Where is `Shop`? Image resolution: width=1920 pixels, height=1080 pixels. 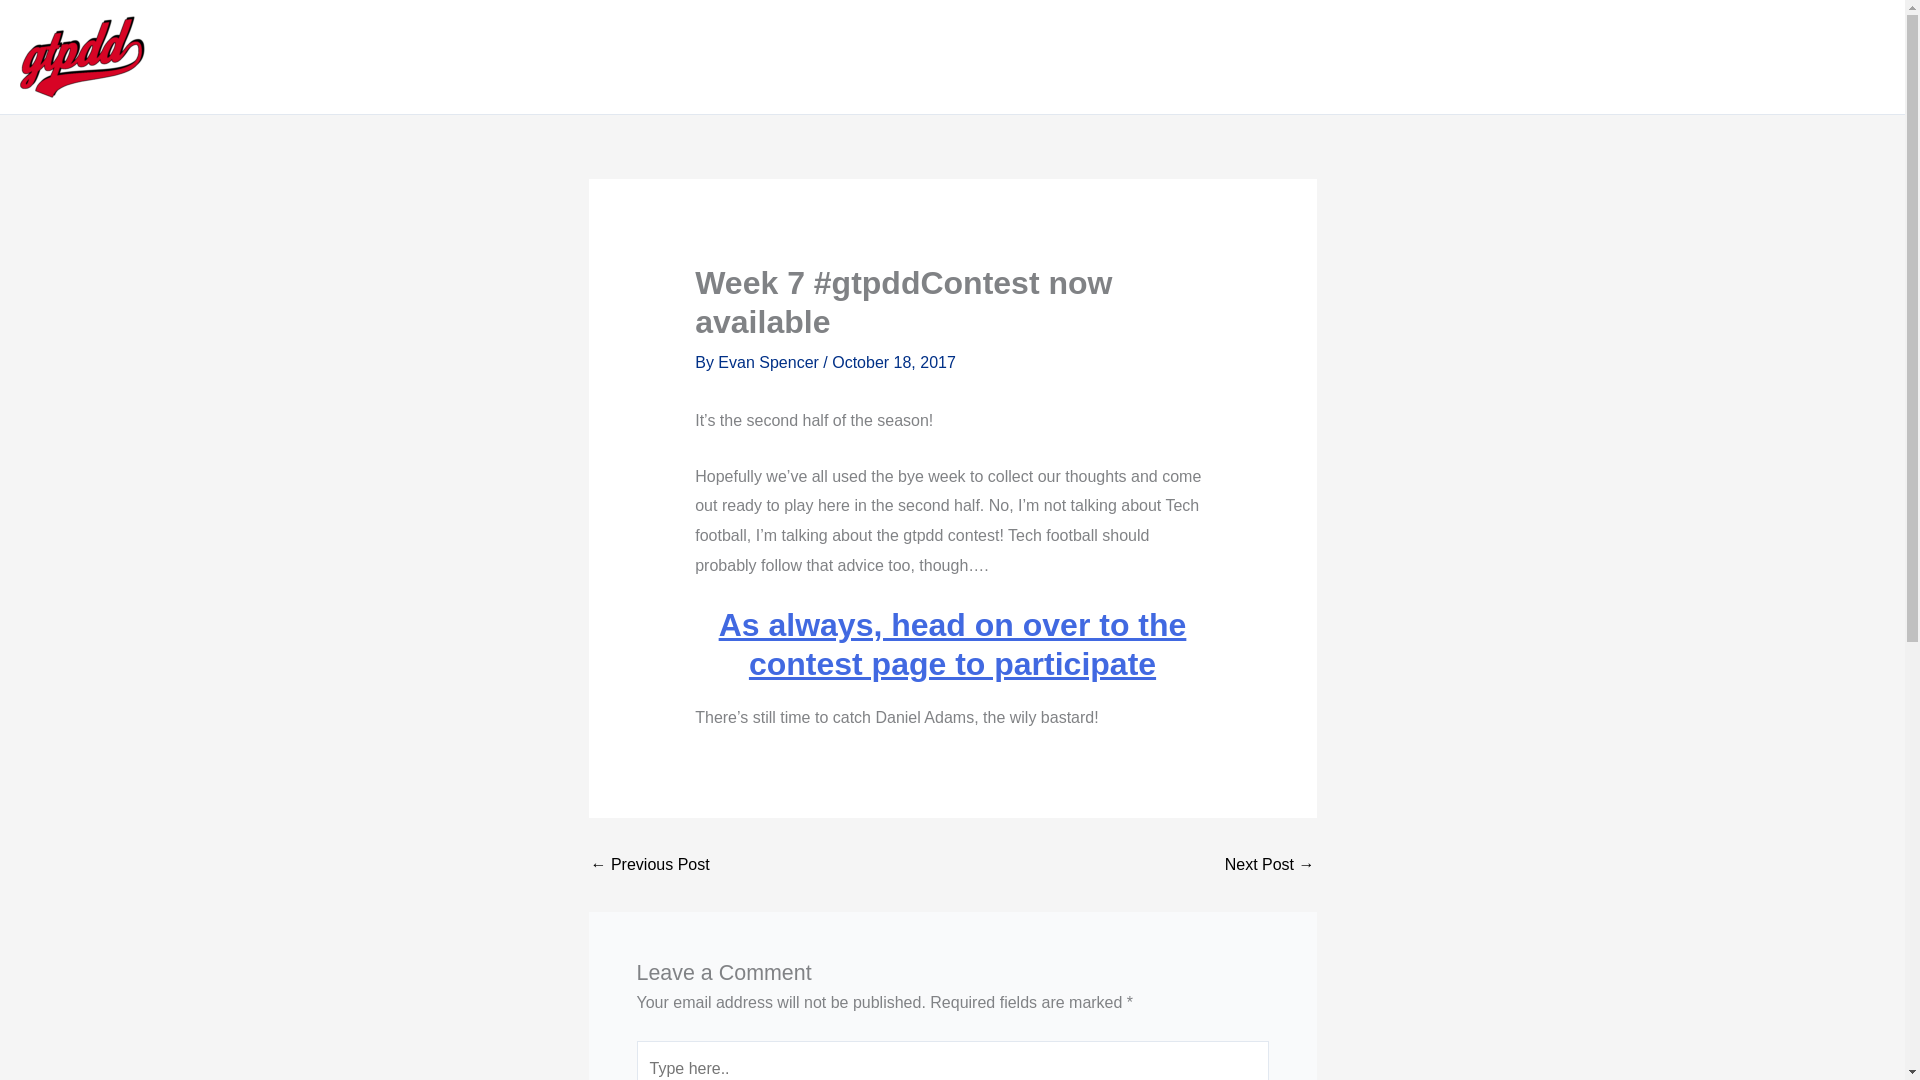
Shop is located at coordinates (1008, 52).